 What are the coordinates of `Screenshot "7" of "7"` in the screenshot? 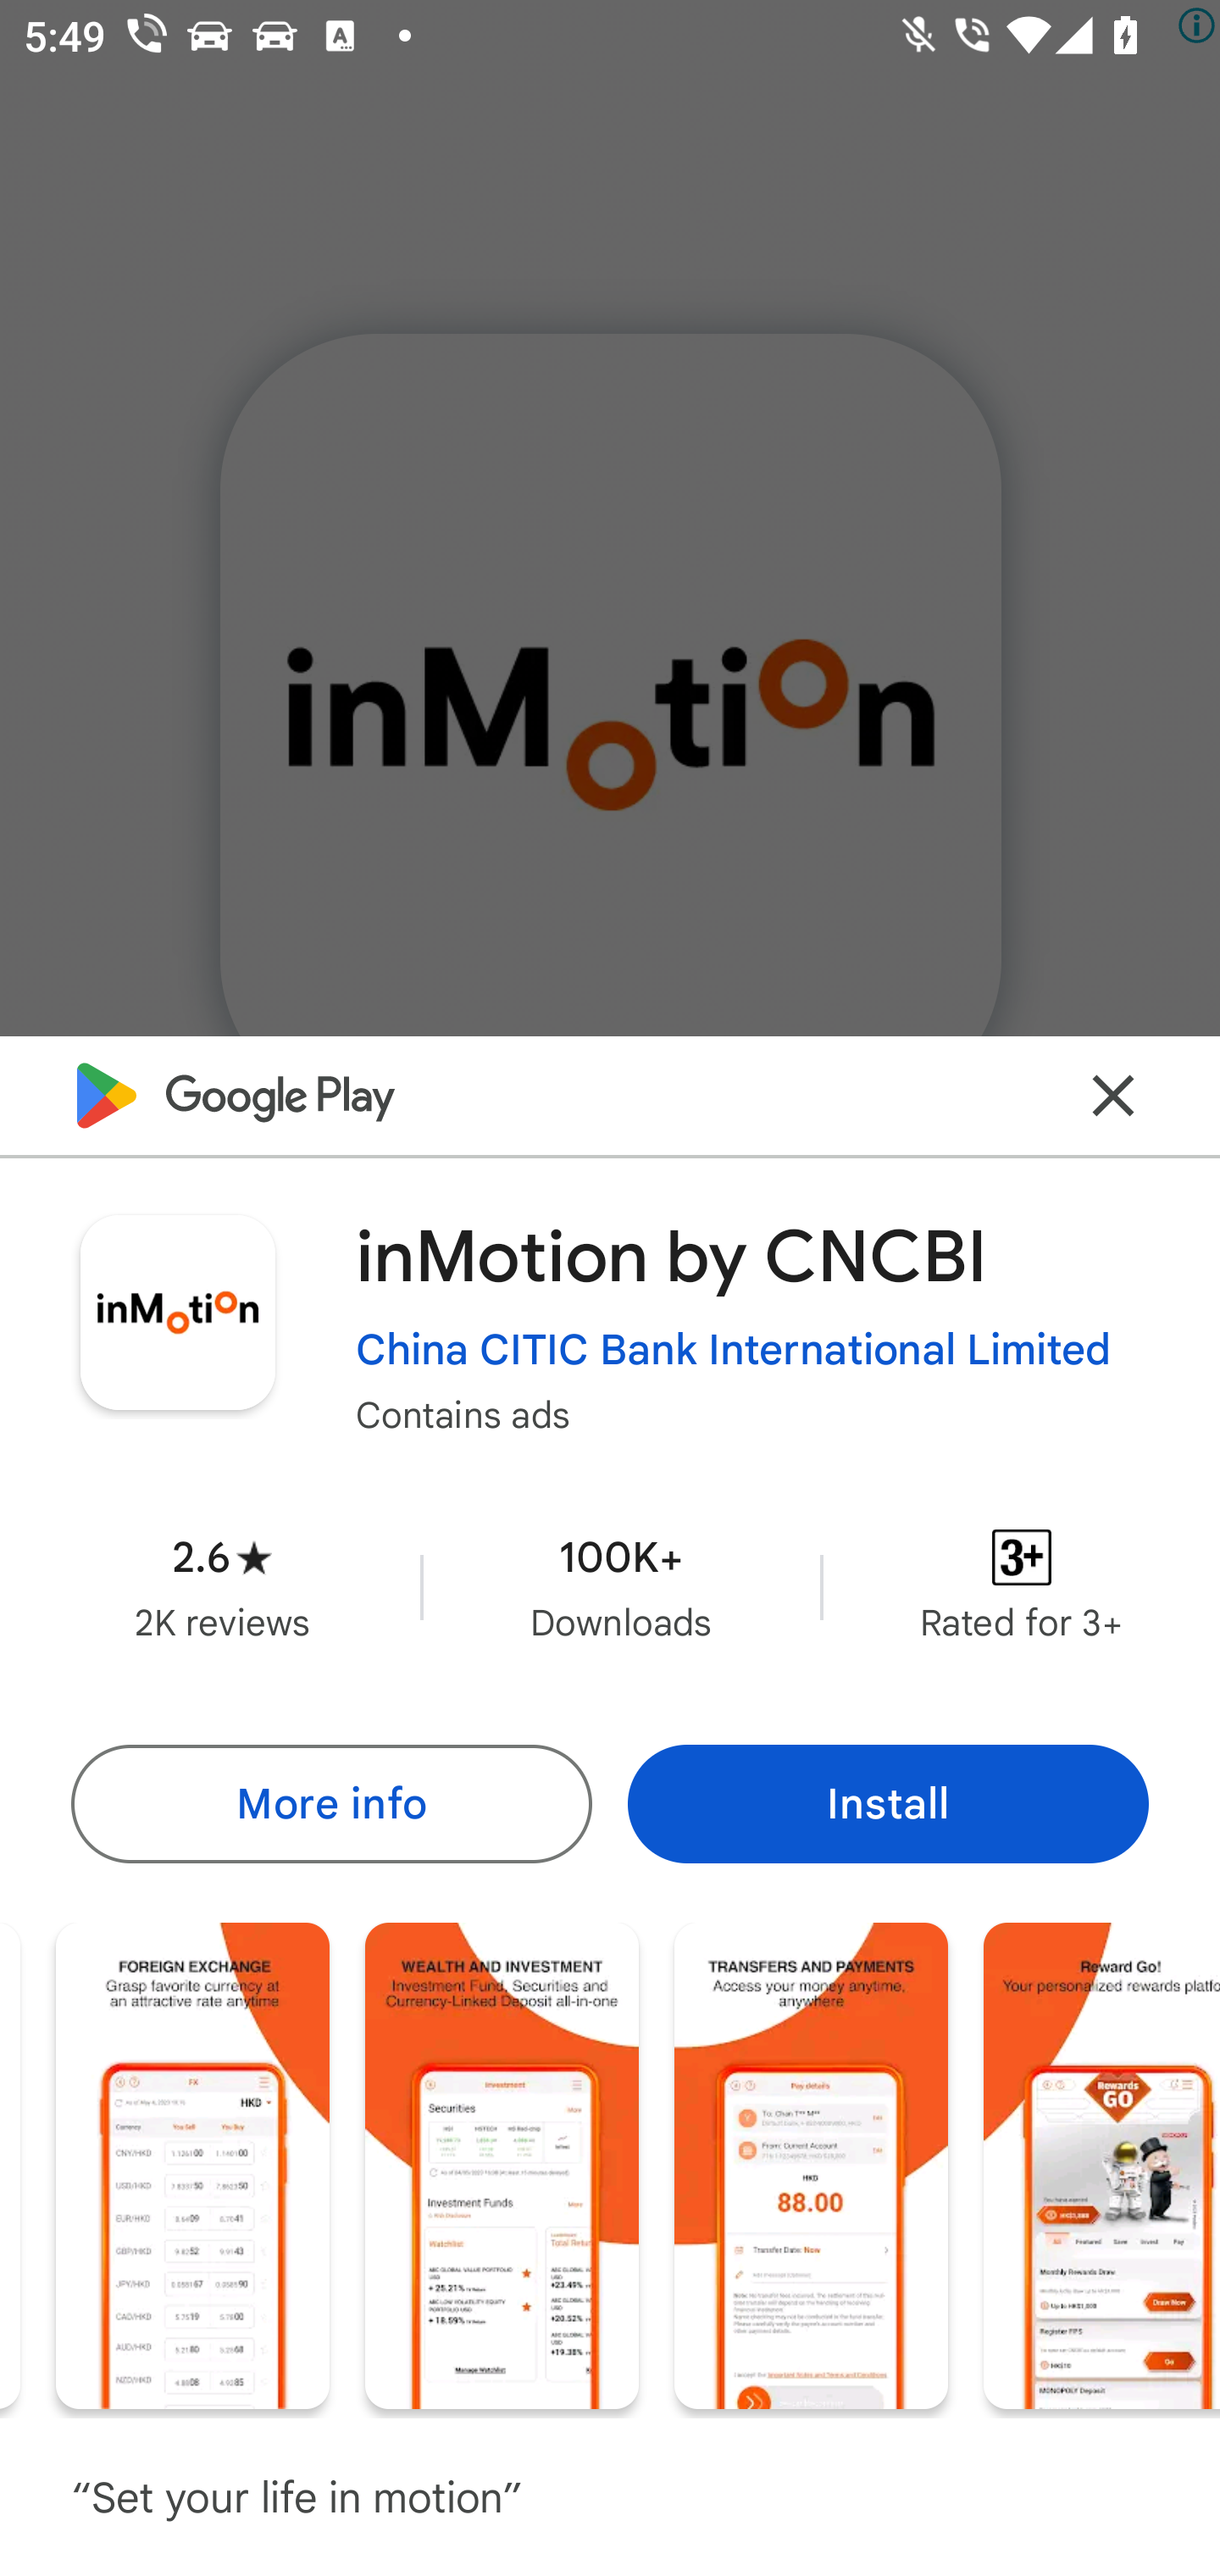 It's located at (1101, 2164).